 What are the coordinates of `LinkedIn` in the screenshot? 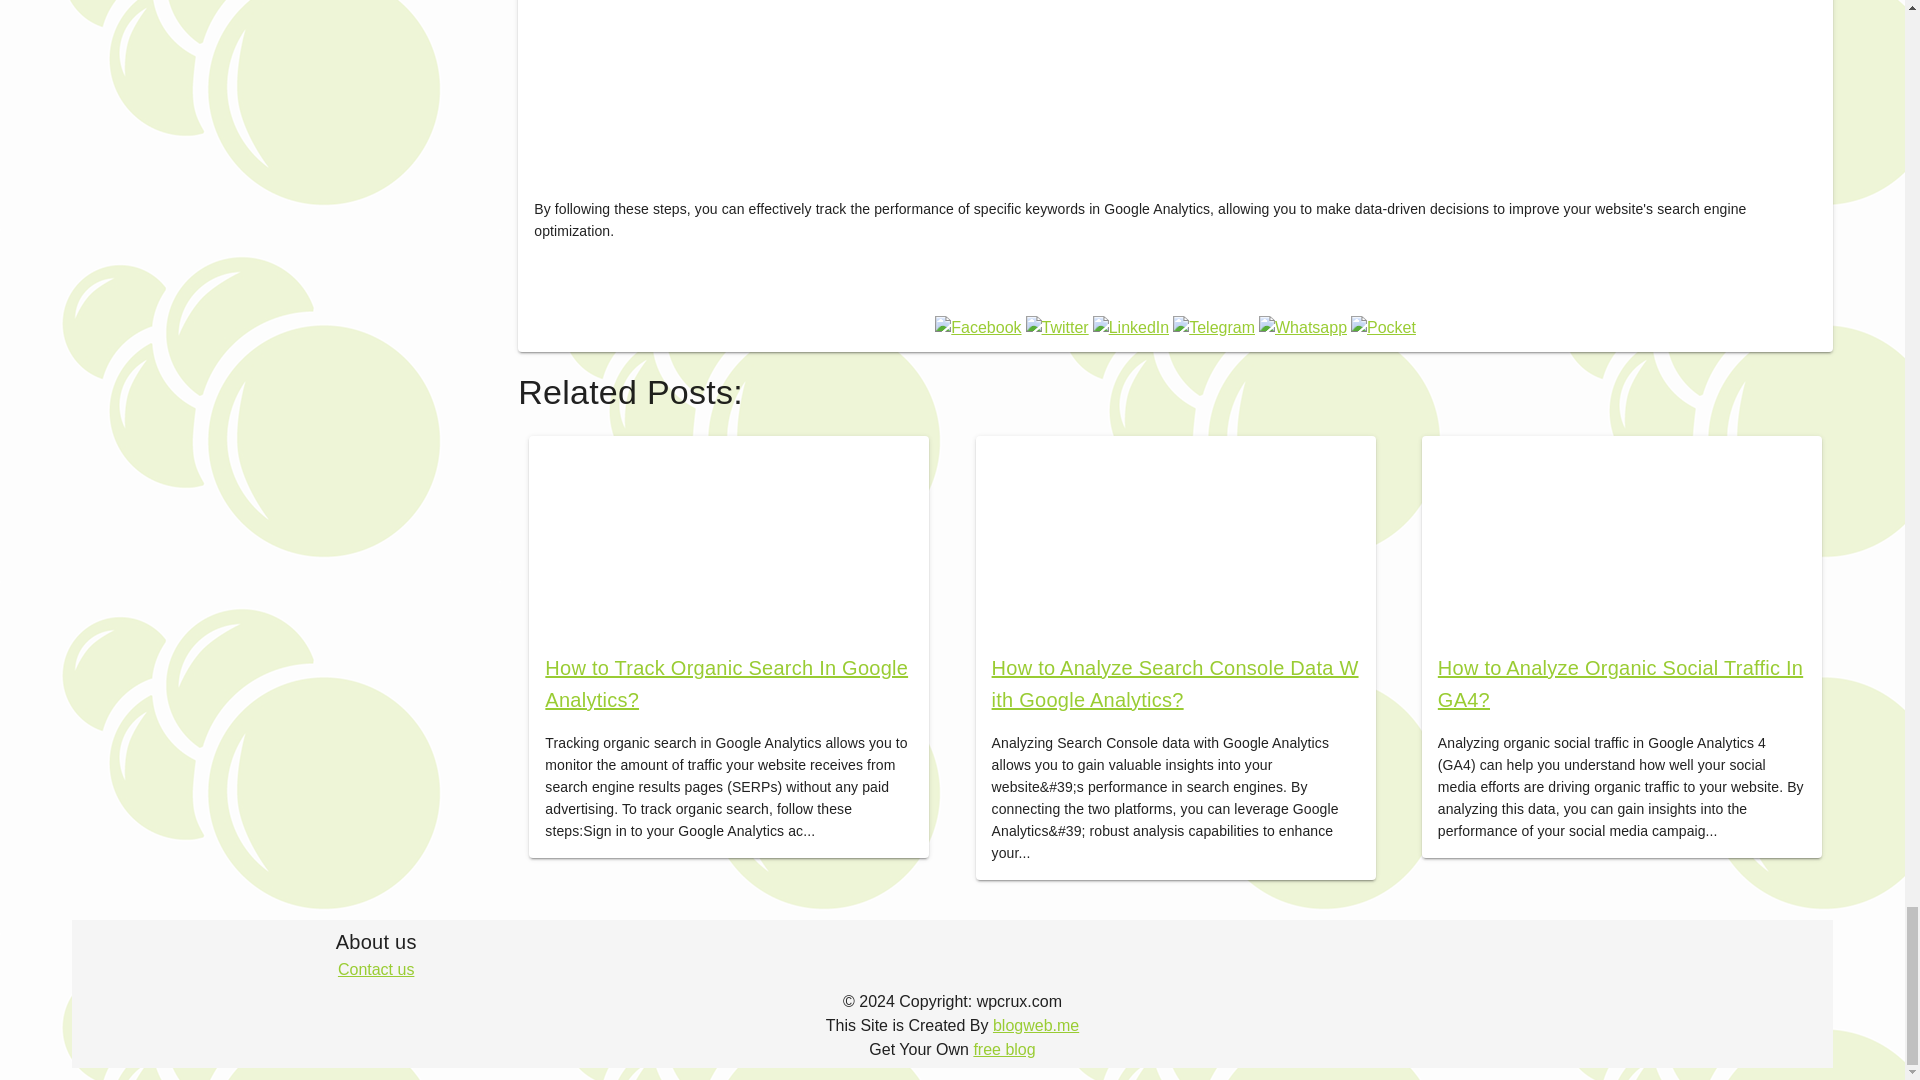 It's located at (1130, 328).